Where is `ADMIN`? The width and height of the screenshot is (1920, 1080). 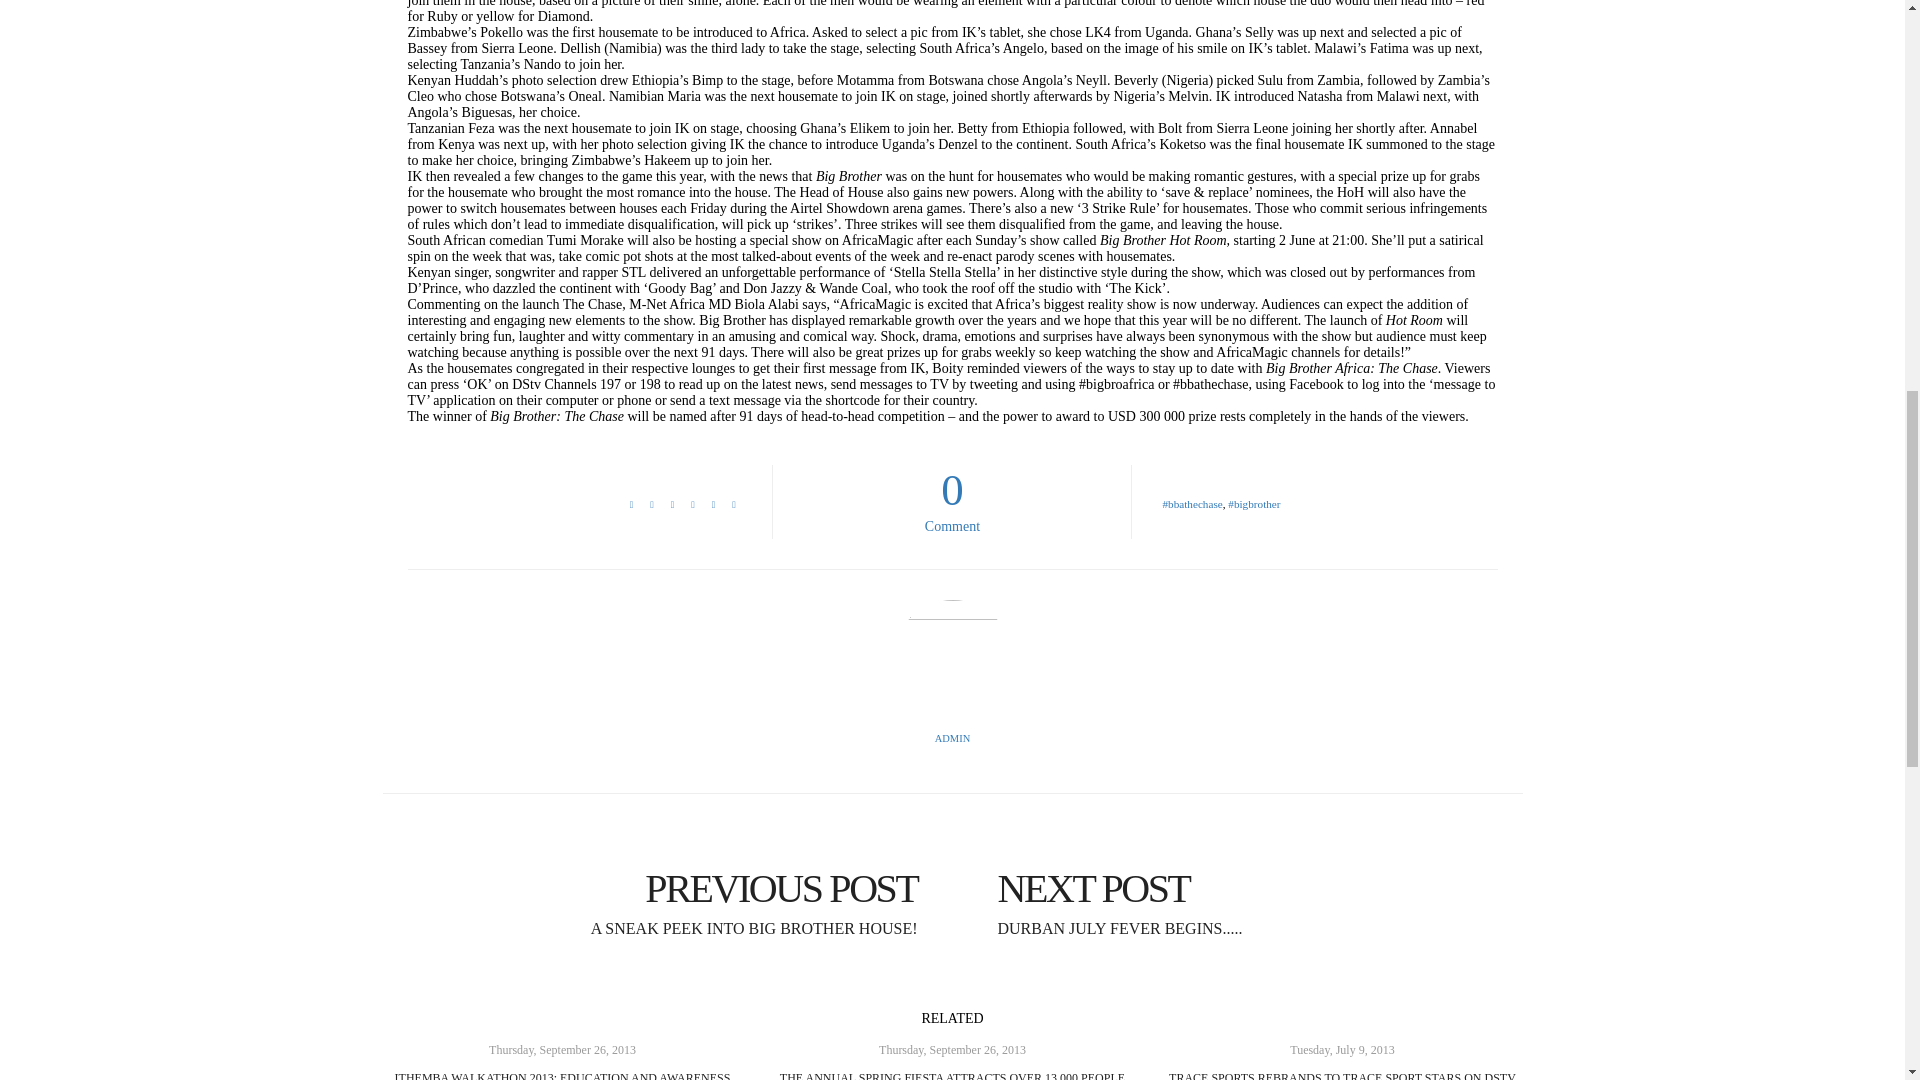 ADMIN is located at coordinates (952, 499).